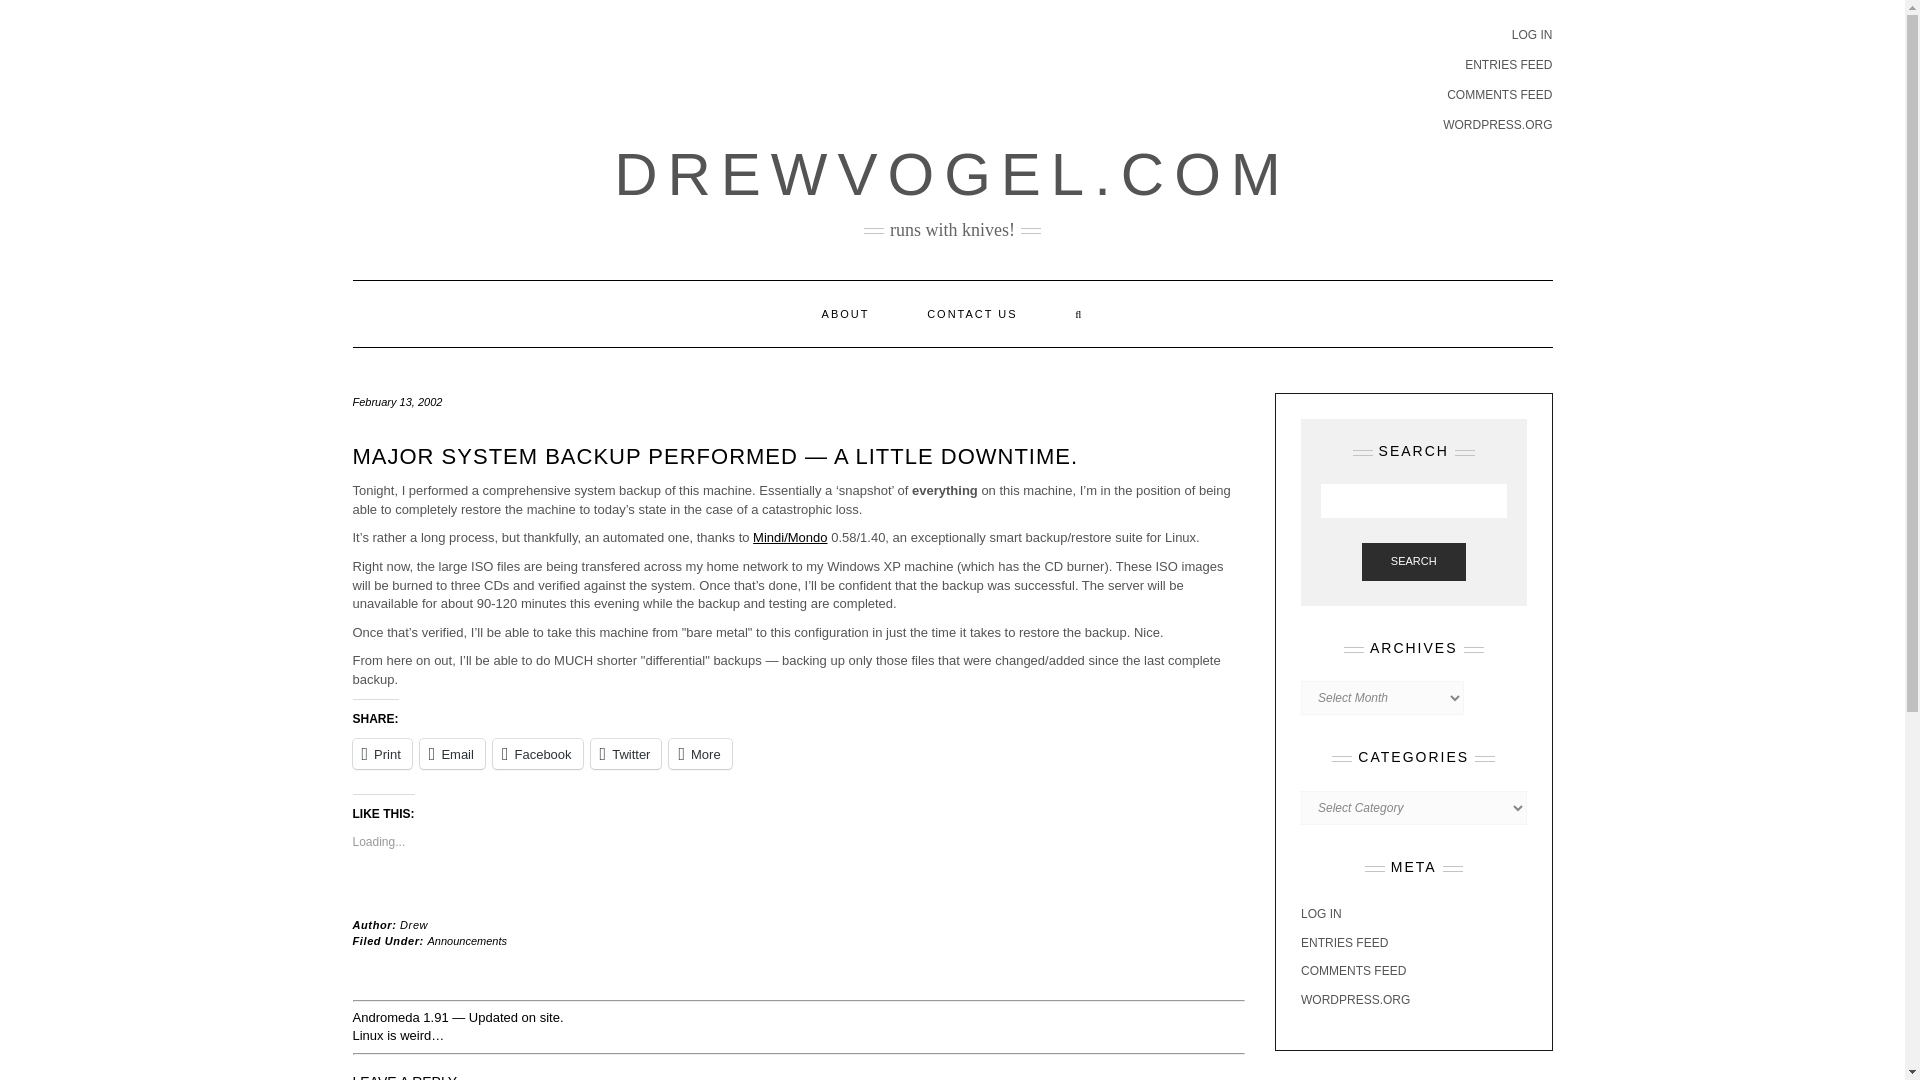 The width and height of the screenshot is (1920, 1080). What do you see at coordinates (952, 174) in the screenshot?
I see `DREWVOGEL.COM` at bounding box center [952, 174].